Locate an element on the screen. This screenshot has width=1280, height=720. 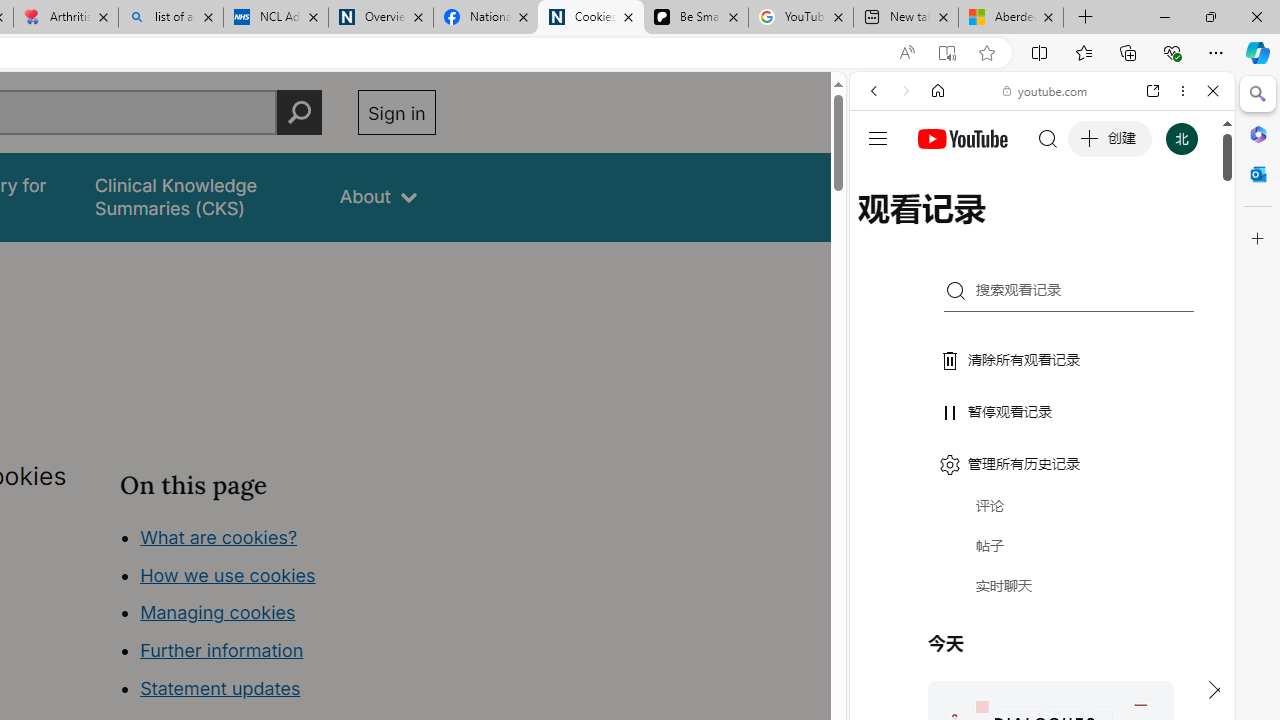
About is located at coordinates (378, 196).